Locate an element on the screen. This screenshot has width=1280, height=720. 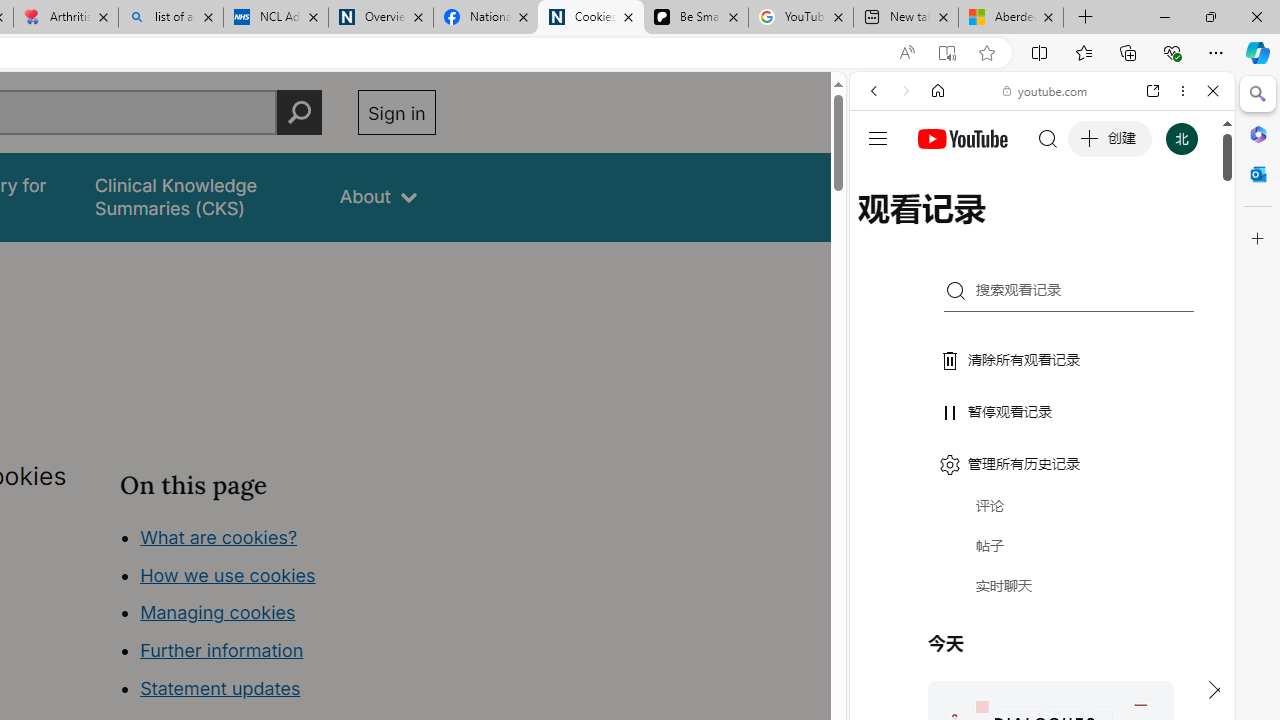
About is located at coordinates (378, 196).